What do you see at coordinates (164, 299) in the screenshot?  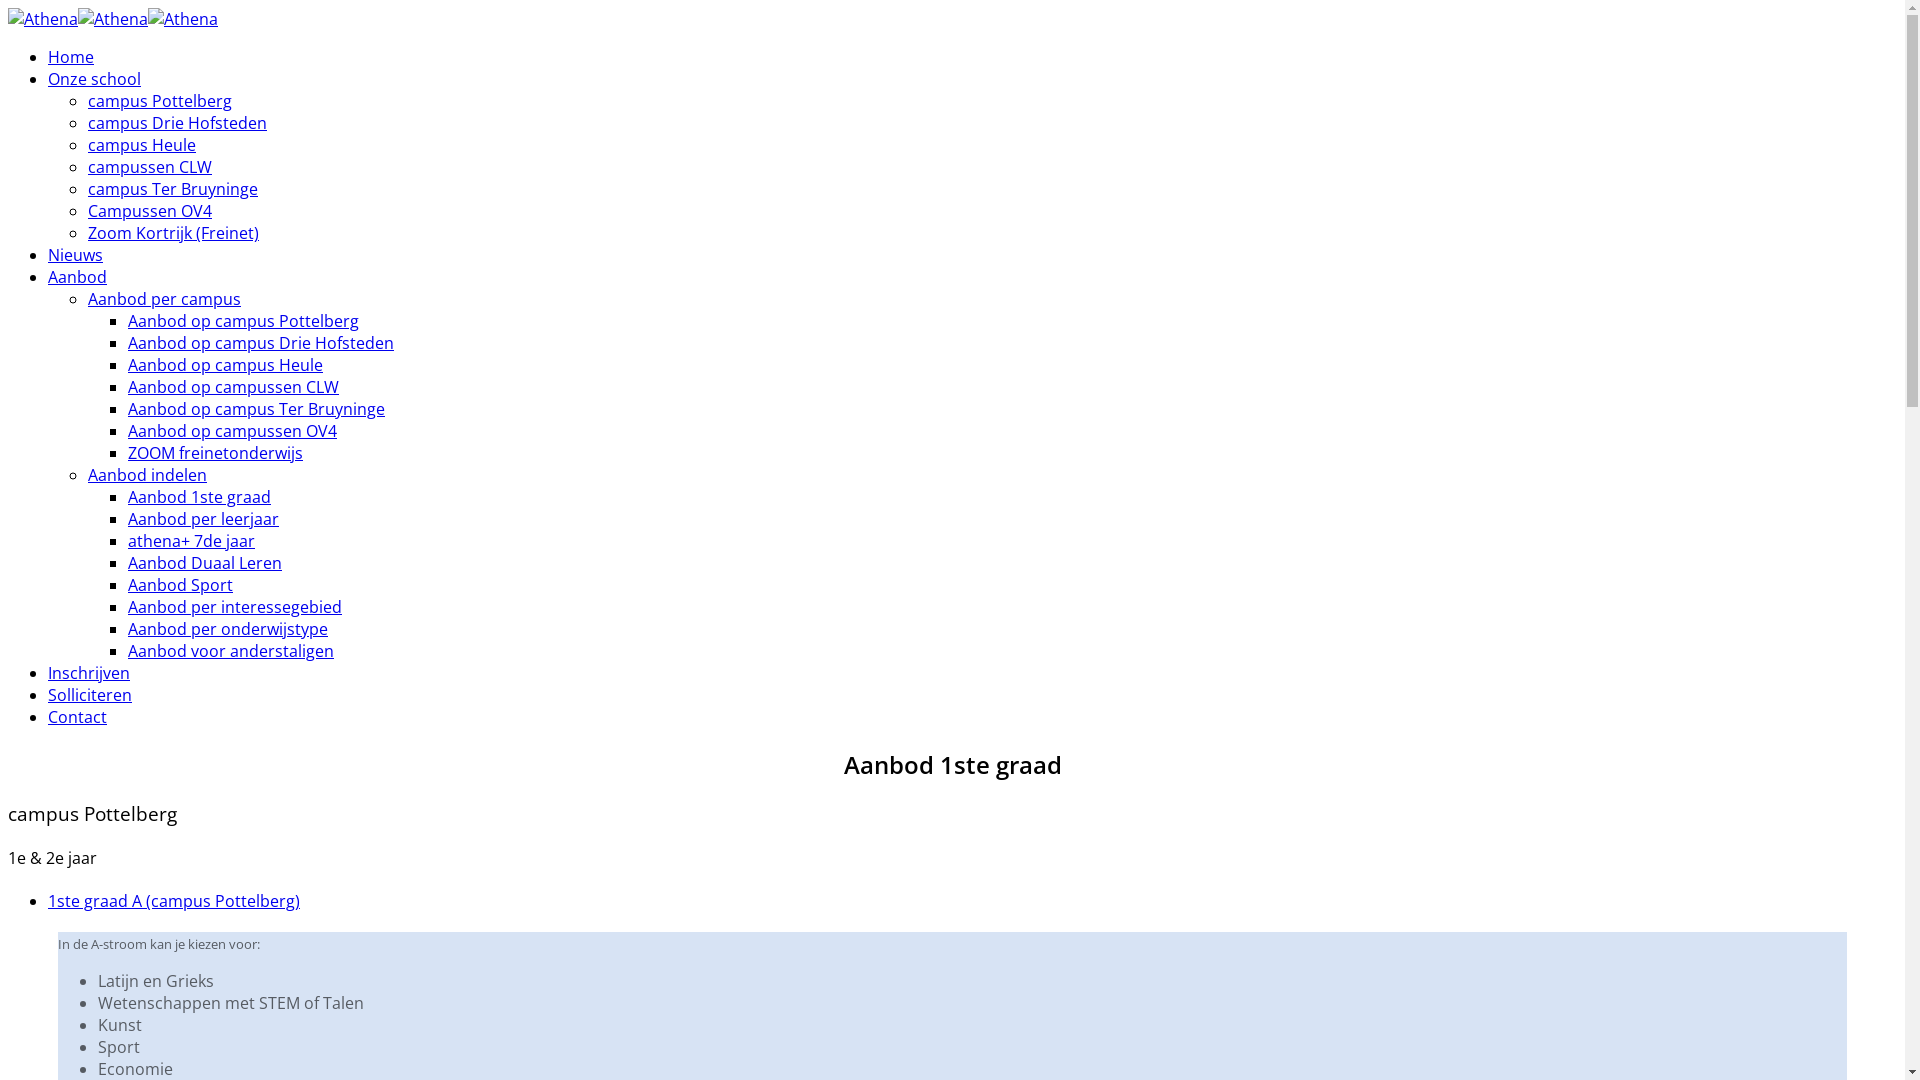 I see `Aanbod per campus` at bounding box center [164, 299].